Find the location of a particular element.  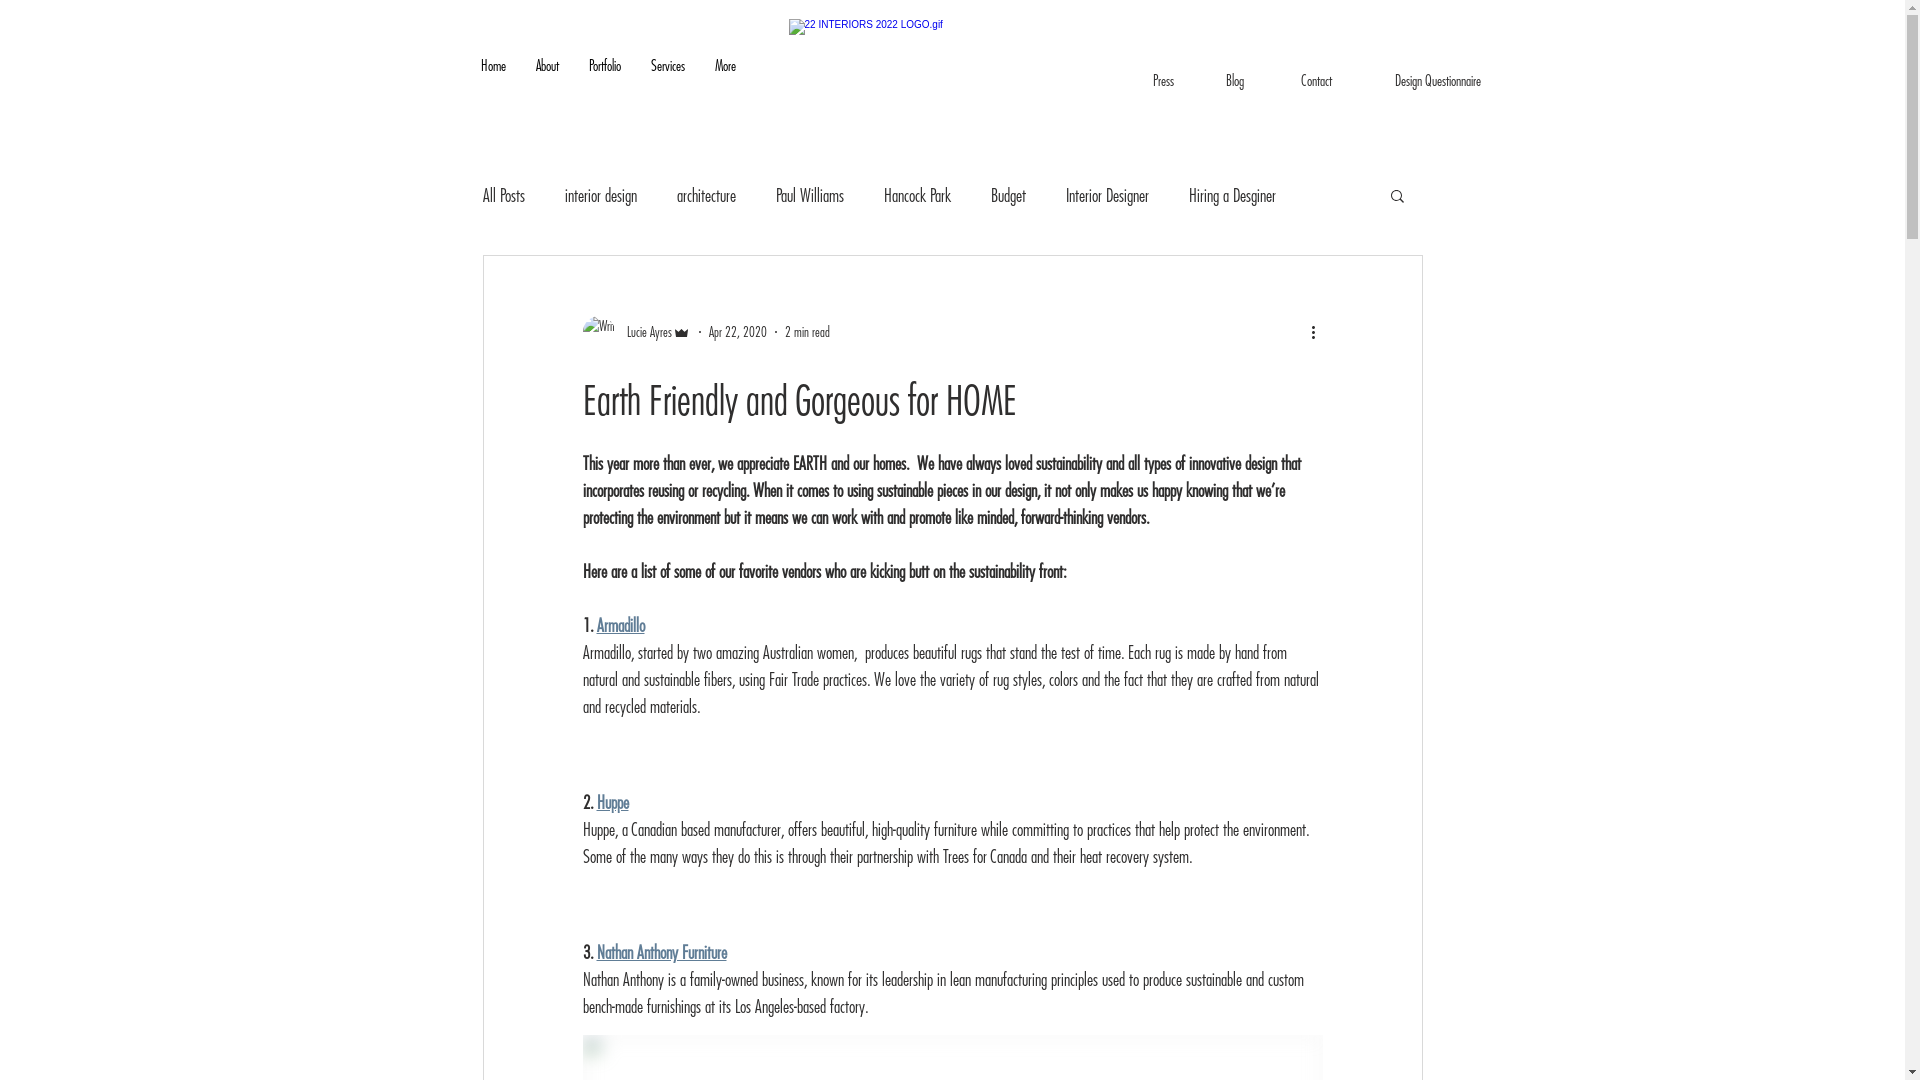

Paul Williams is located at coordinates (810, 196).